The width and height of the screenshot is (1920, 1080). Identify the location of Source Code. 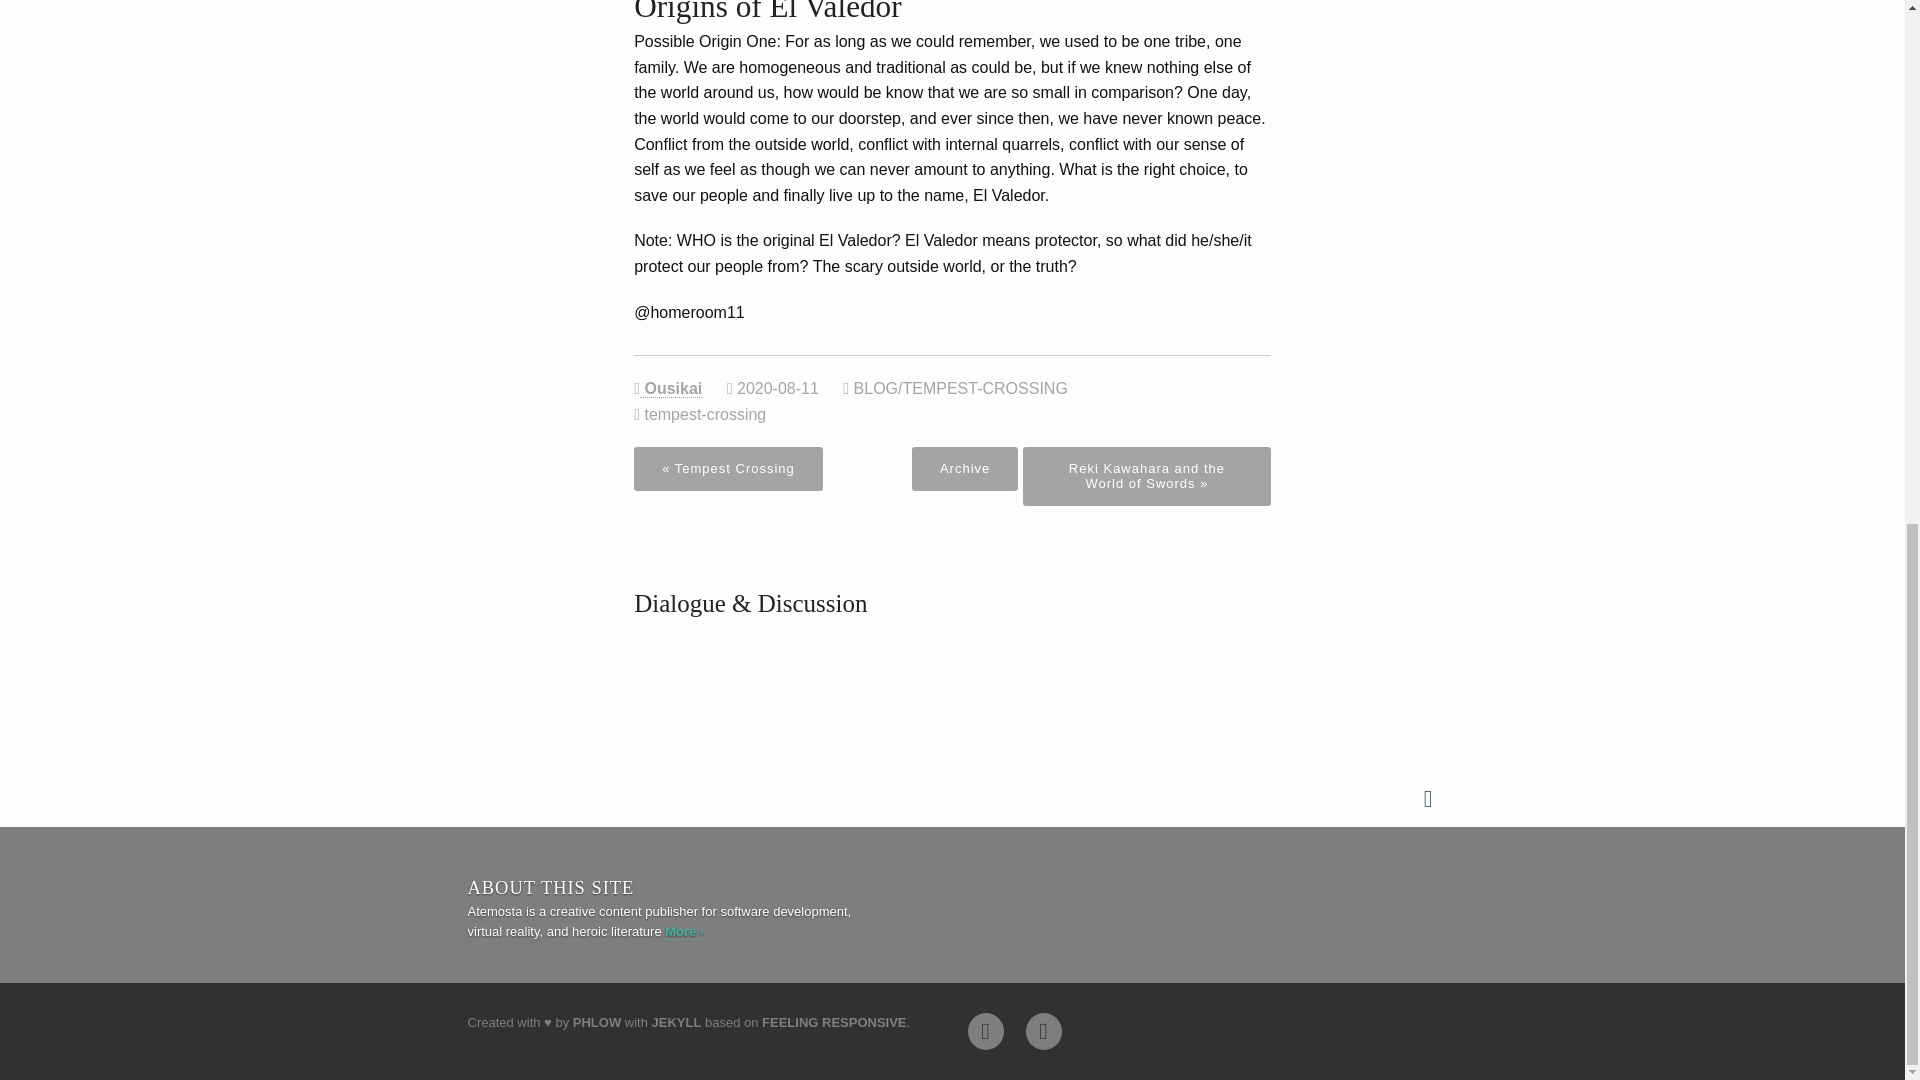
(986, 1031).